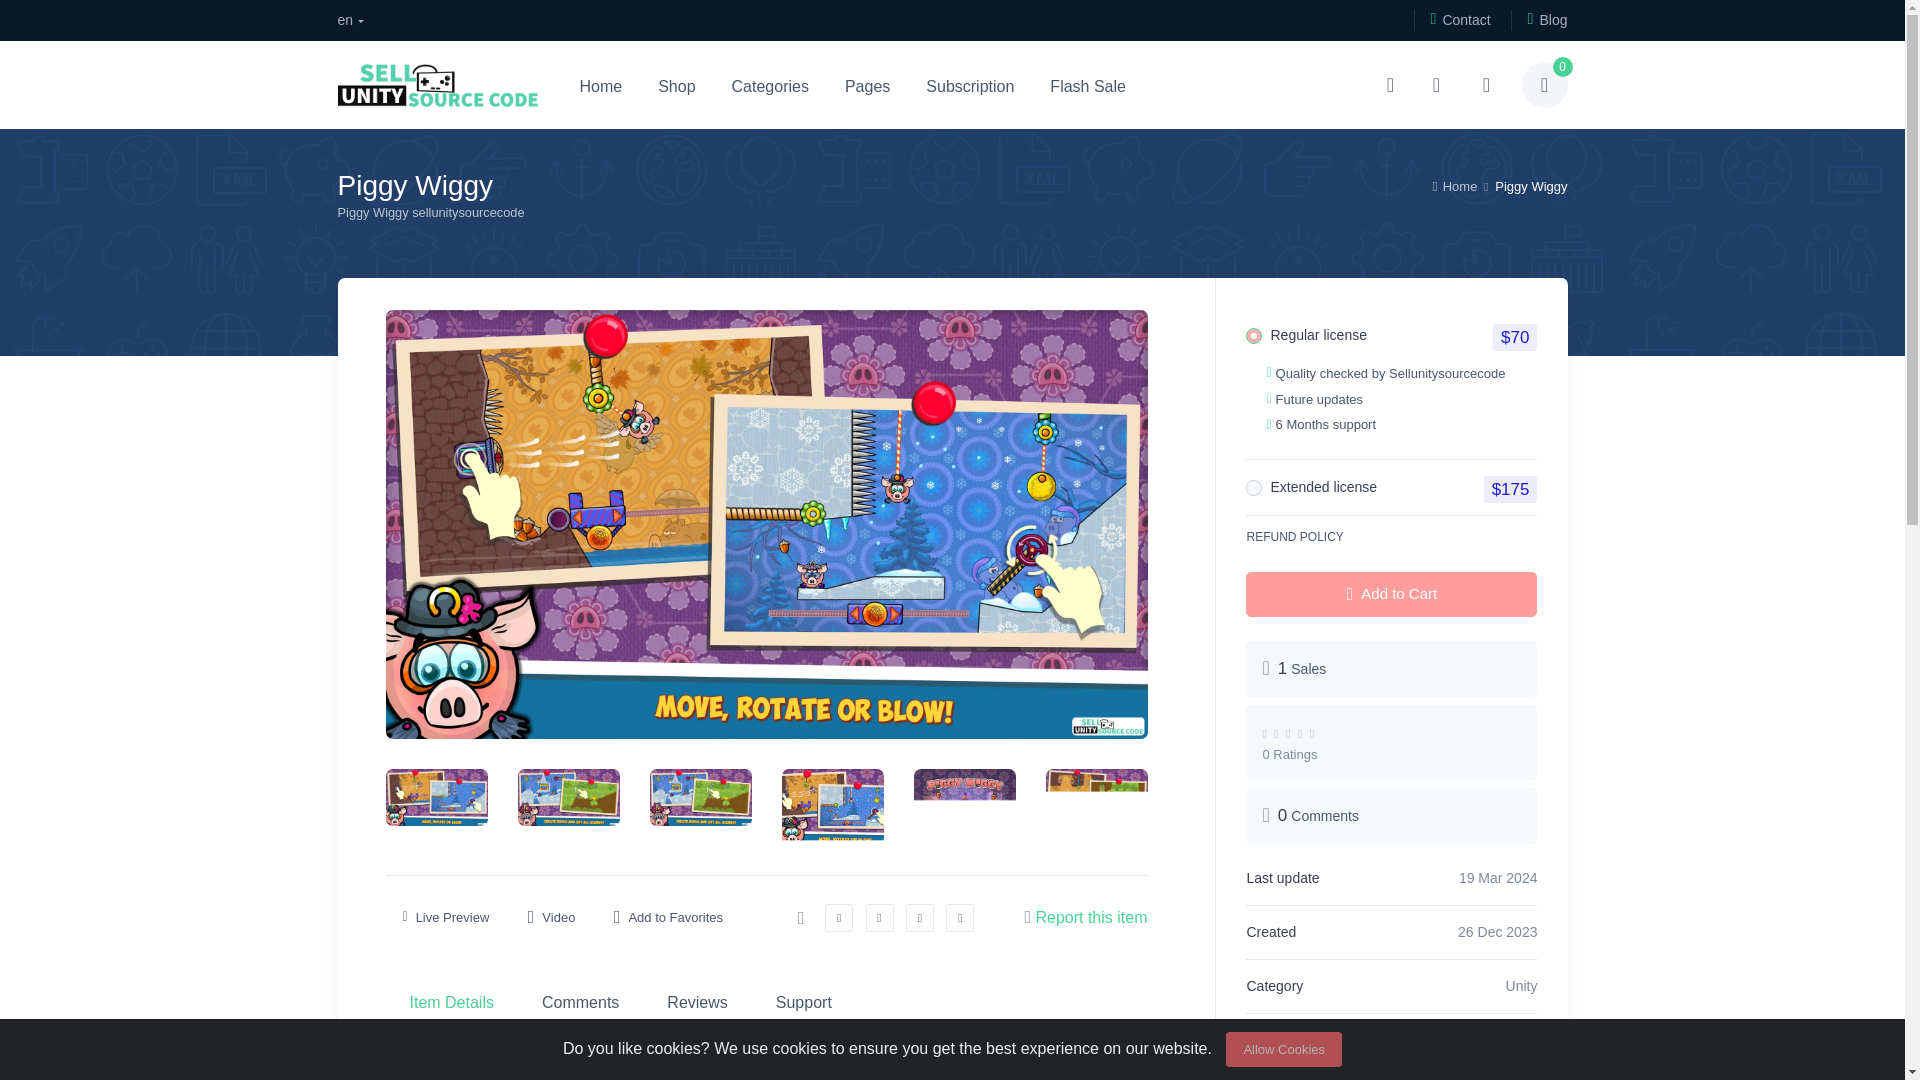  What do you see at coordinates (770, 85) in the screenshot?
I see `Categories` at bounding box center [770, 85].